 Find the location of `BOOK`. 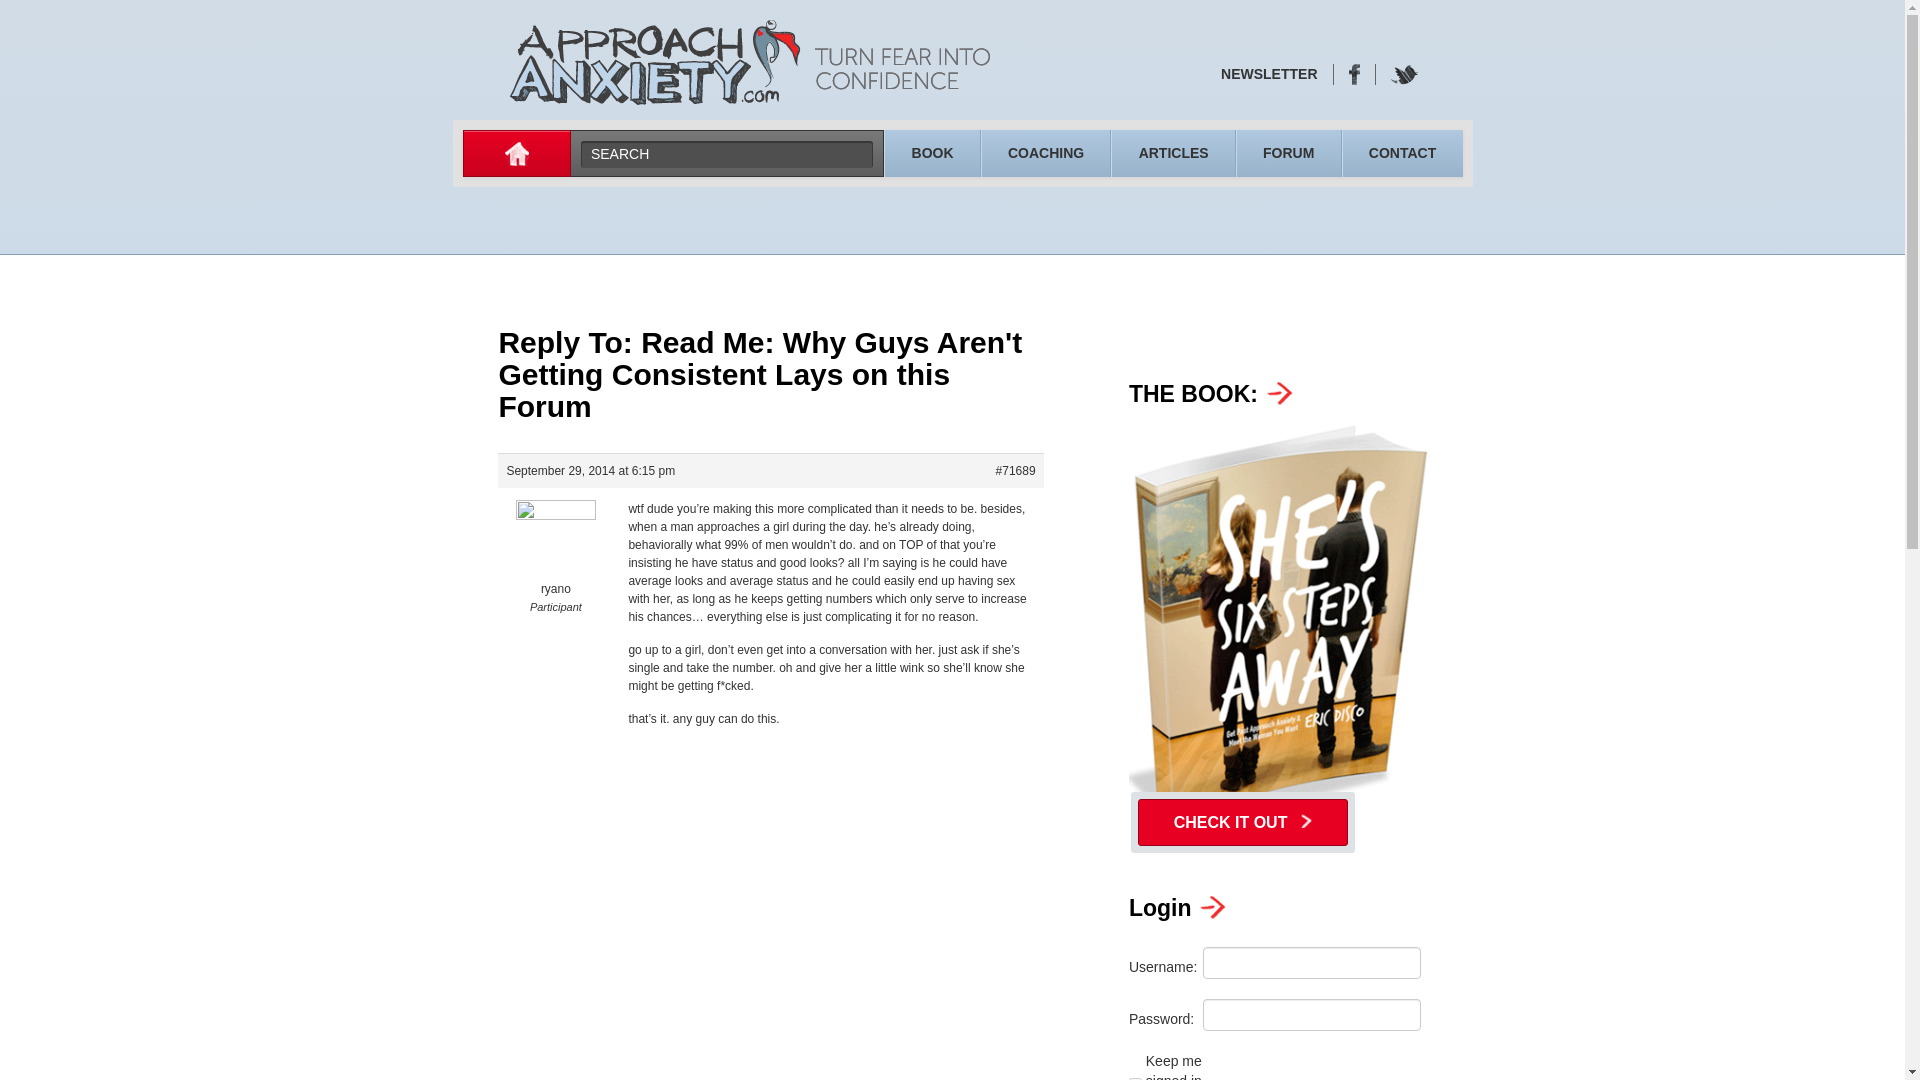

BOOK is located at coordinates (932, 152).